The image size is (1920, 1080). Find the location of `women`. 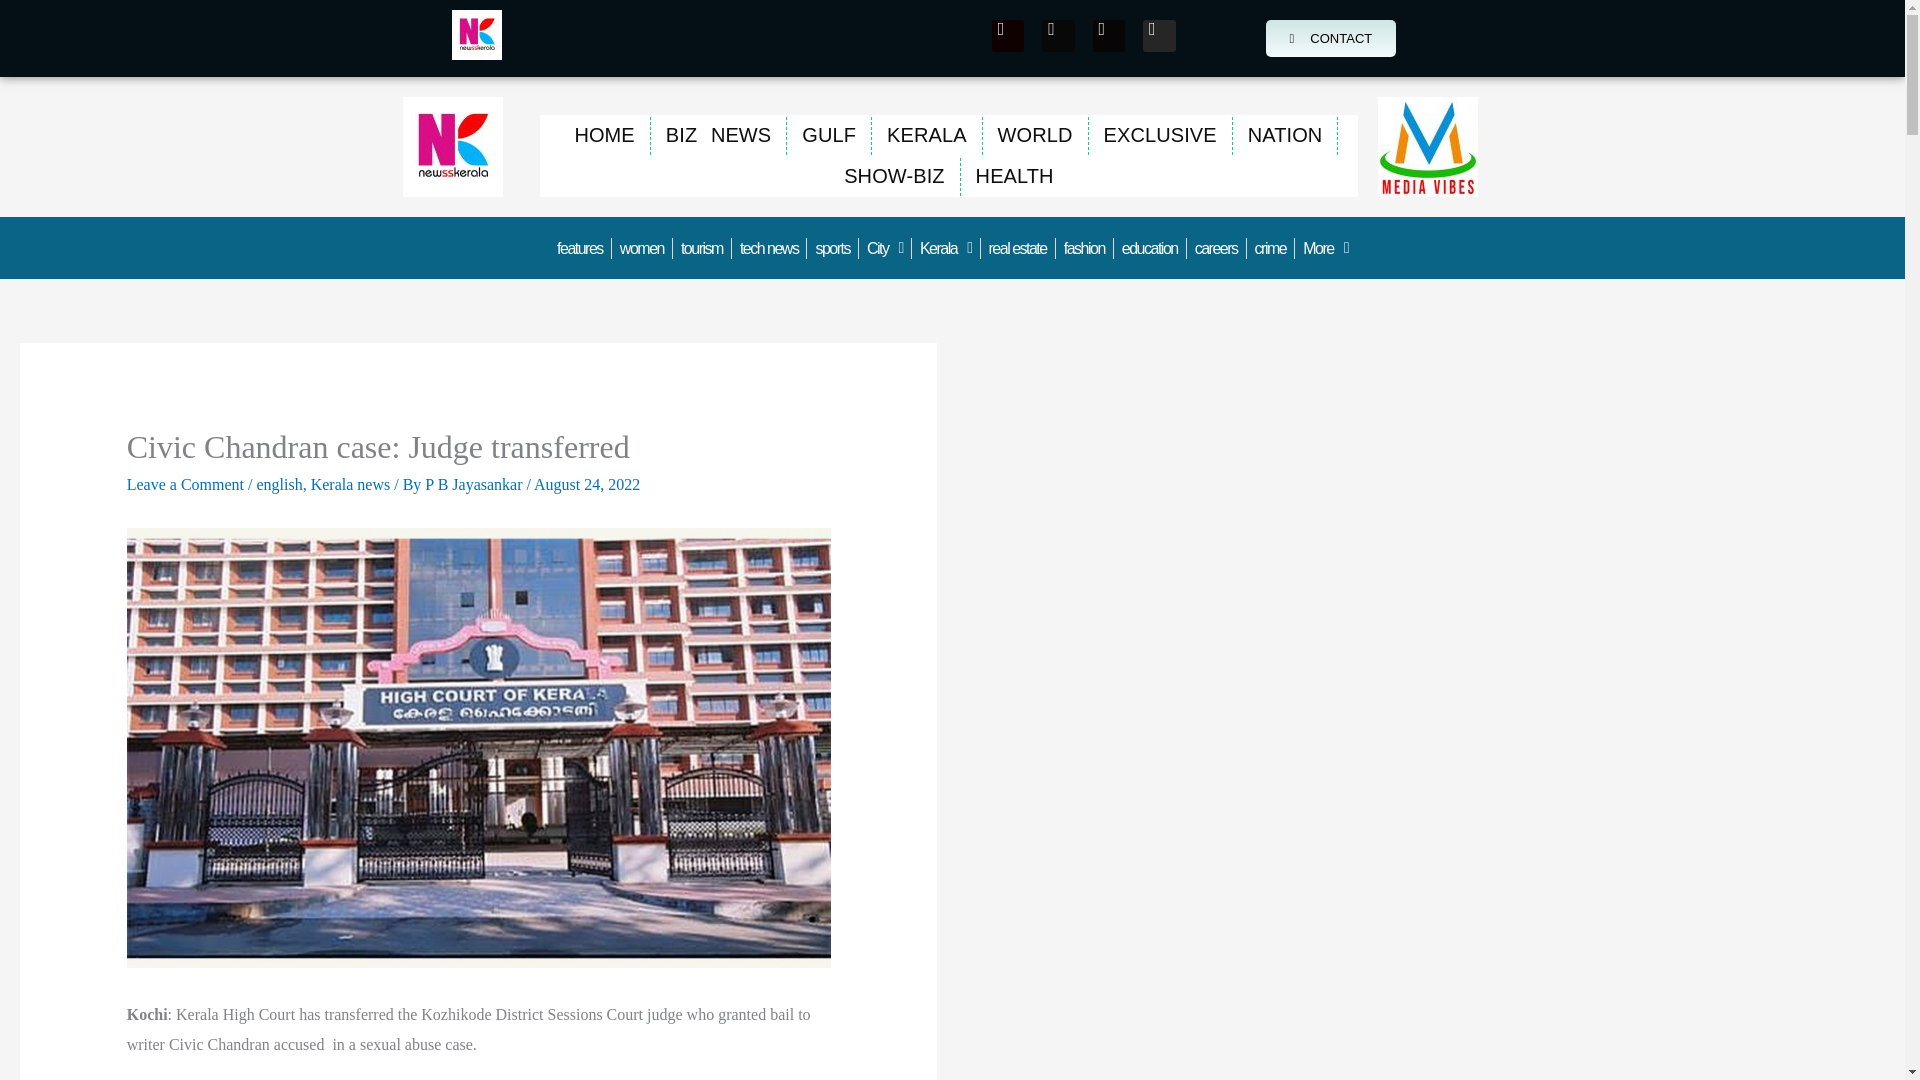

women is located at coordinates (642, 247).